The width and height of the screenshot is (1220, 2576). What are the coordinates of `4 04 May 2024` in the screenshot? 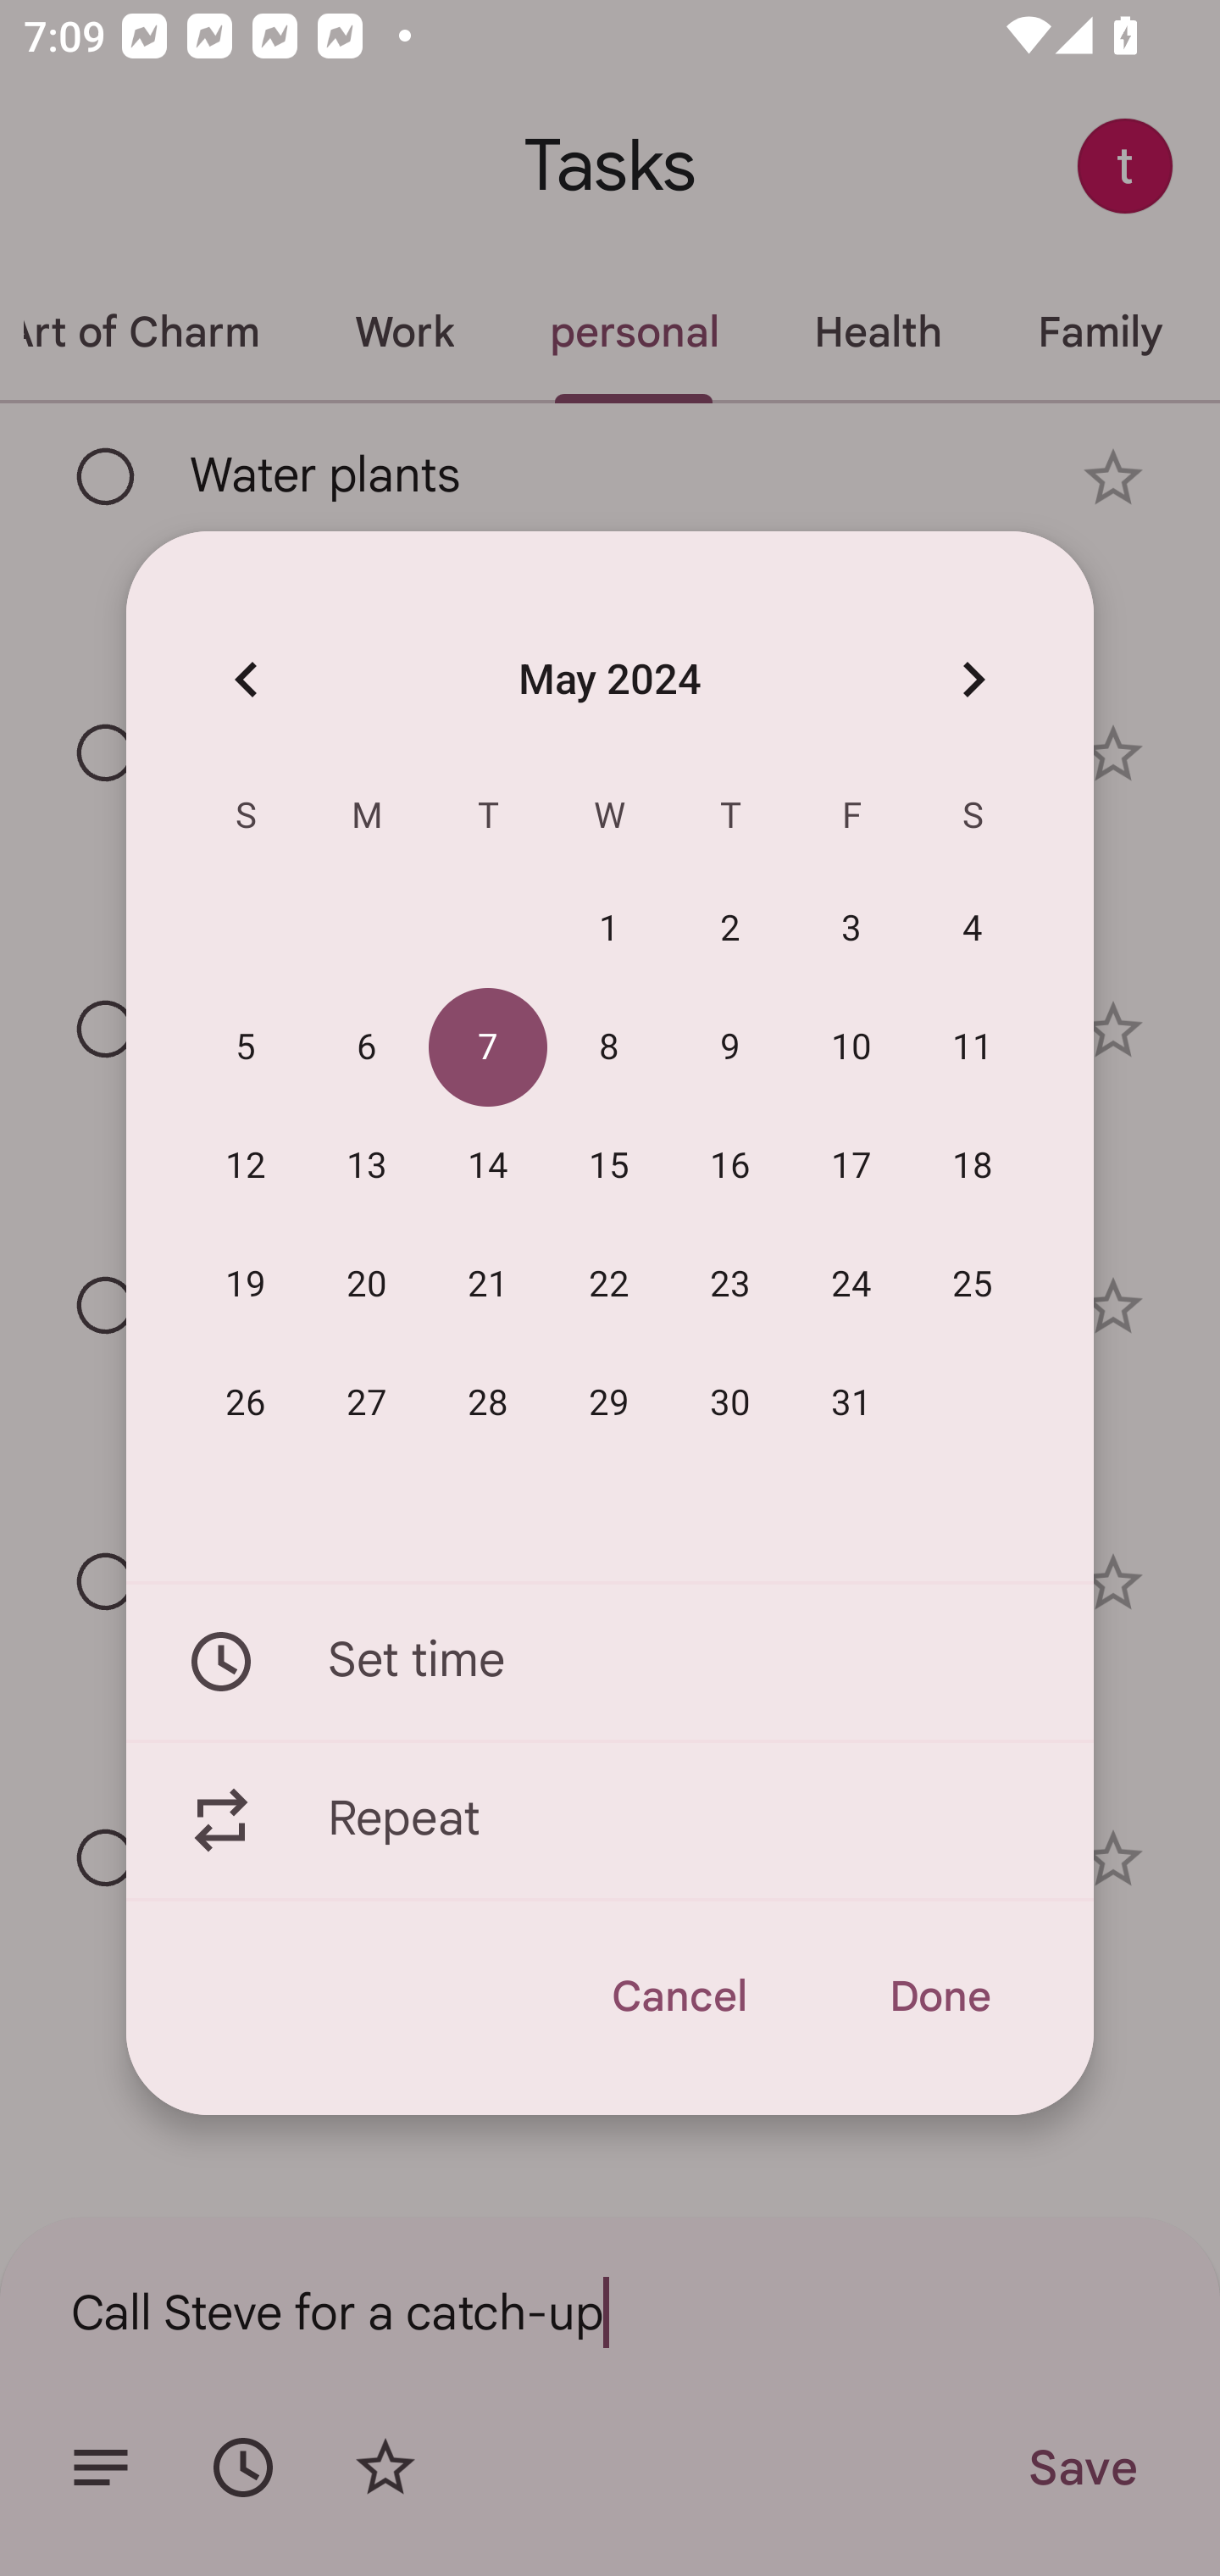 It's located at (973, 930).